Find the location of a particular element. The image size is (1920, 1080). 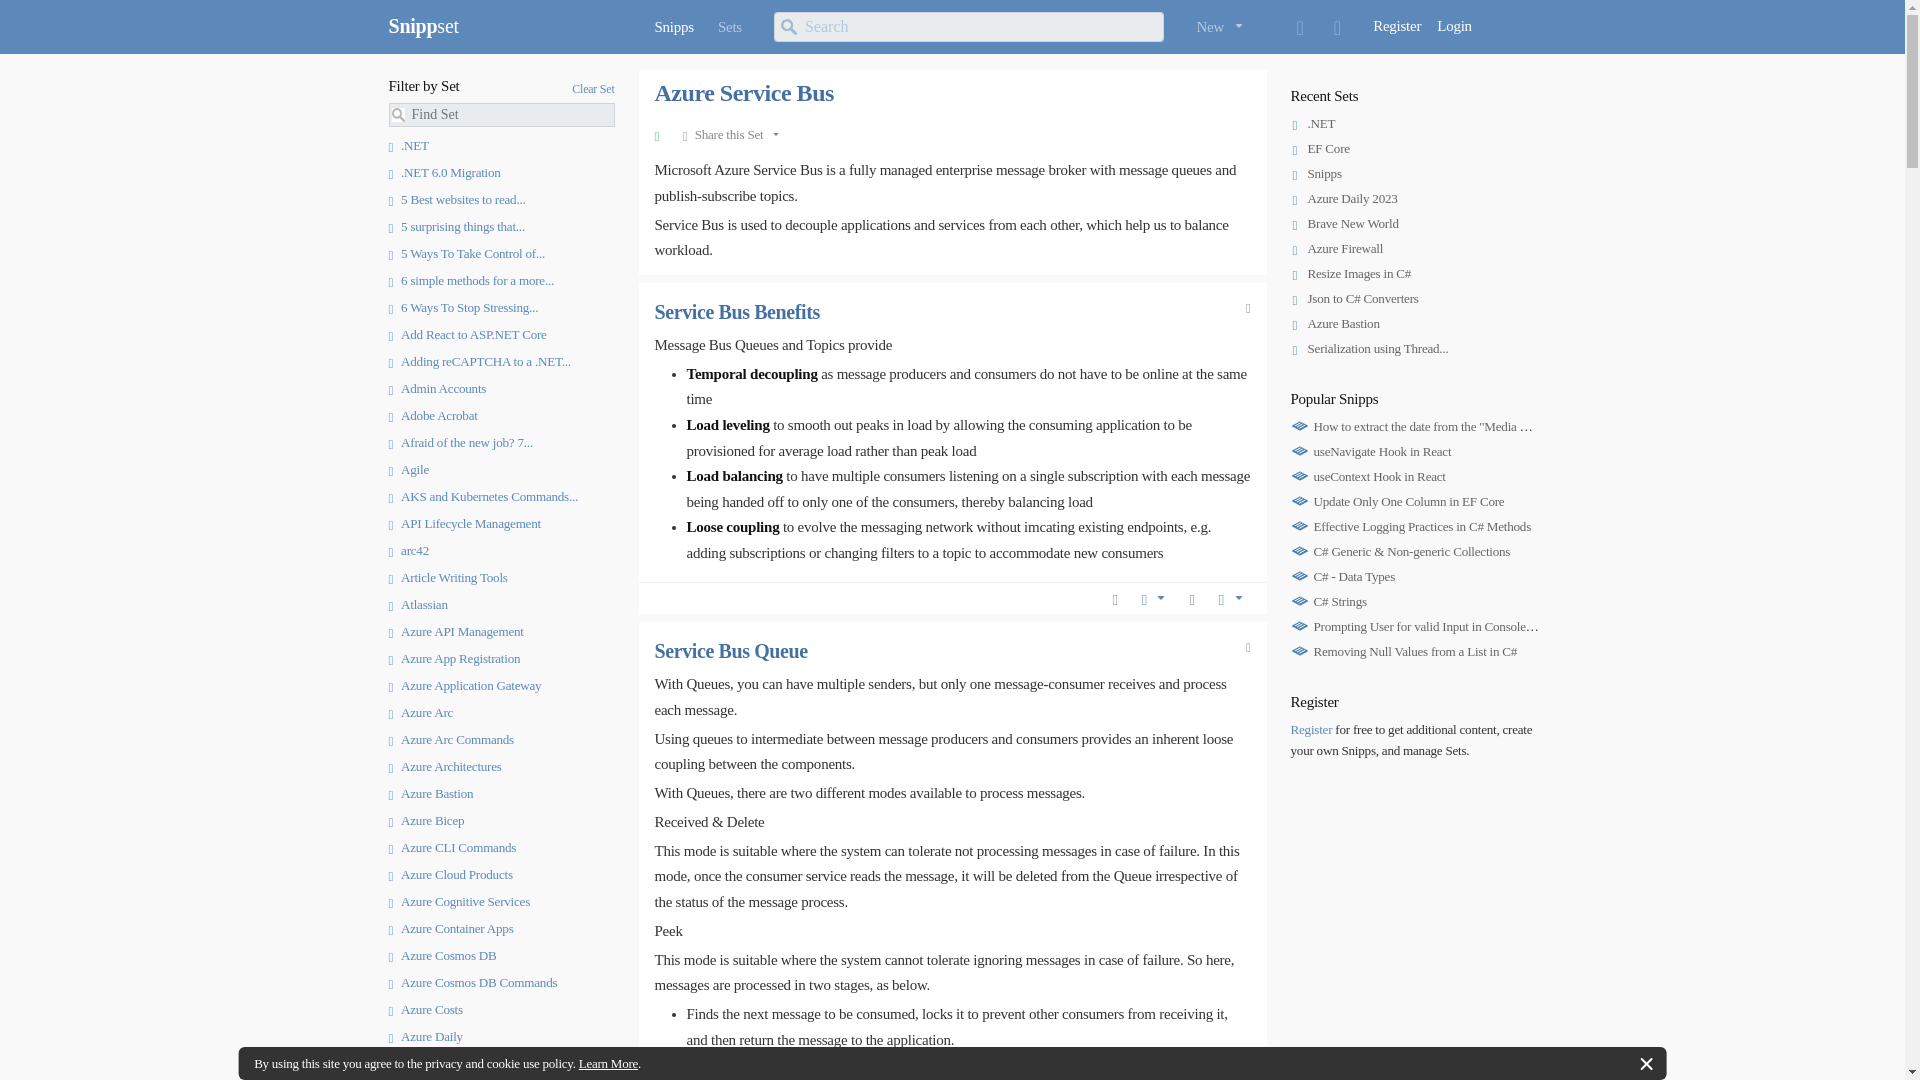

New is located at coordinates (1218, 26).